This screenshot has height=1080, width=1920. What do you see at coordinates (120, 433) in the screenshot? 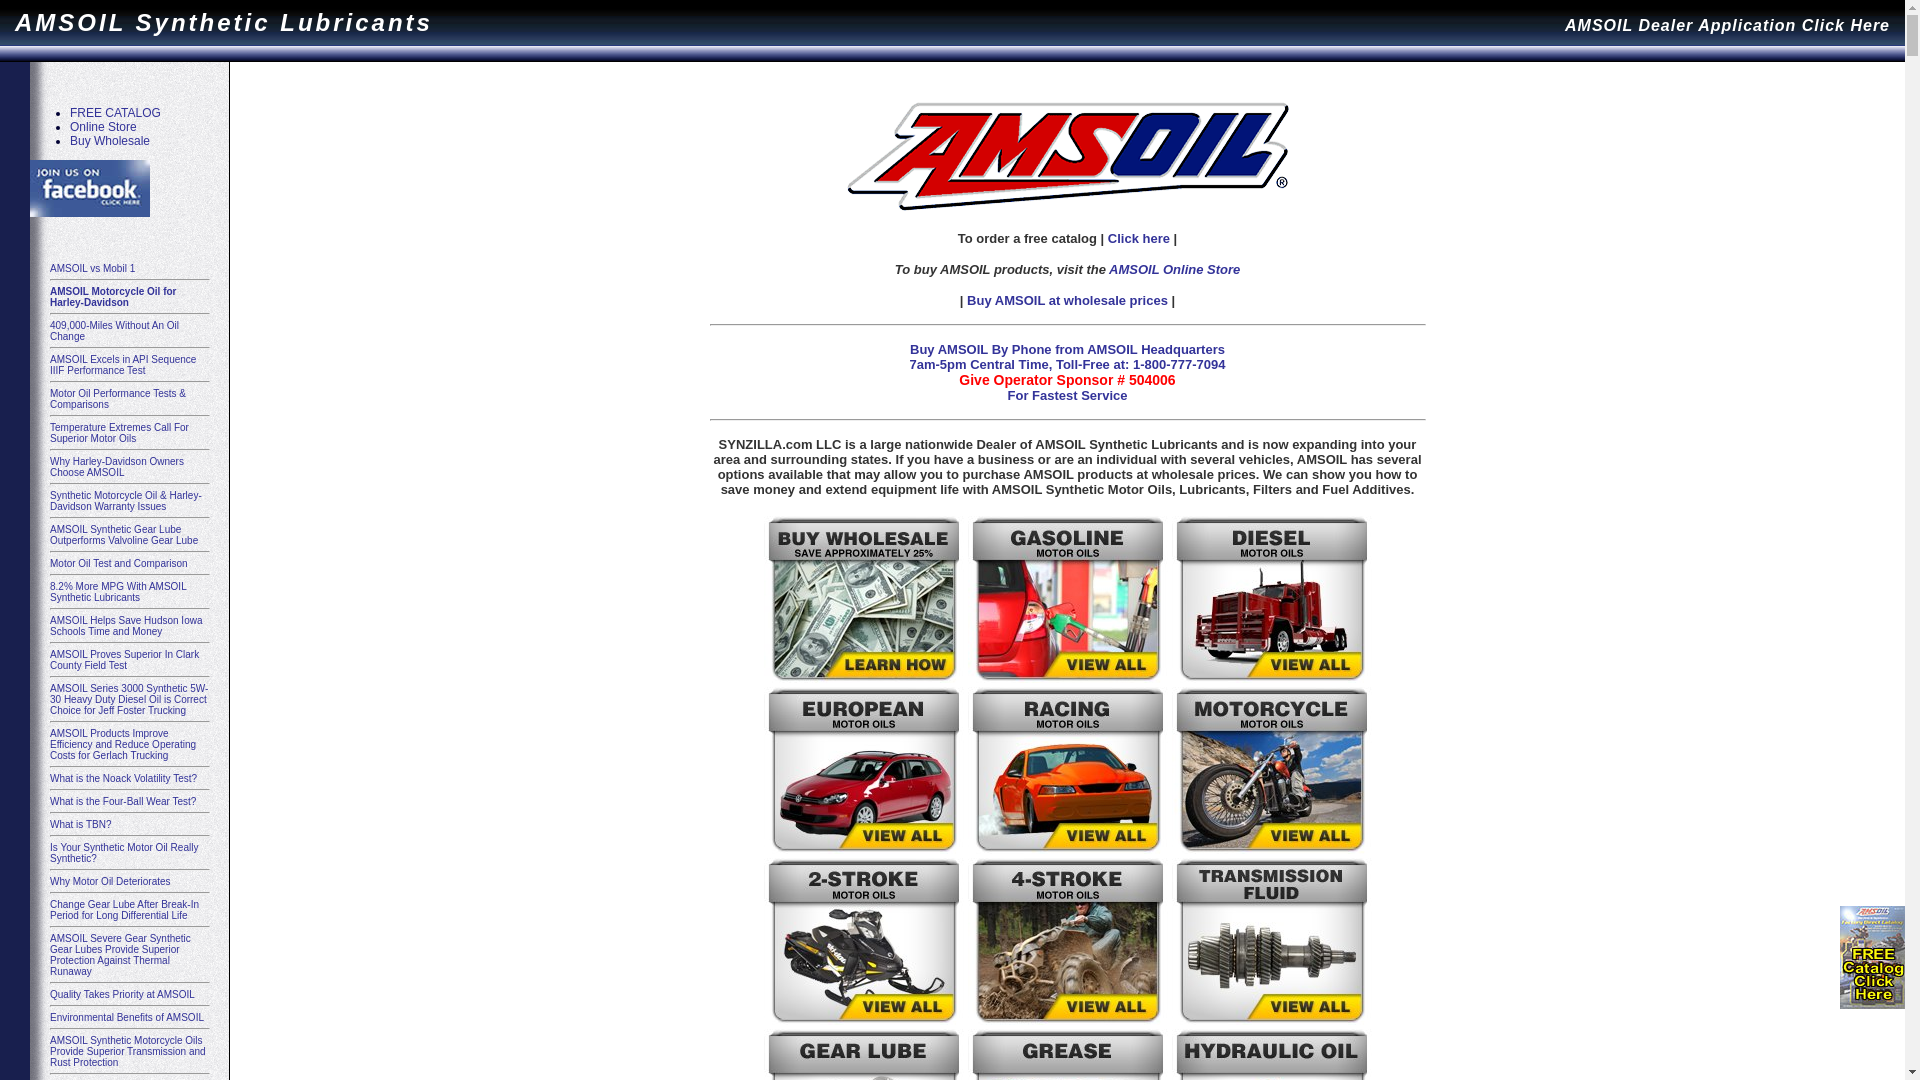
I see `Temperature Extremes Call For Superior Motor Oils` at bounding box center [120, 433].